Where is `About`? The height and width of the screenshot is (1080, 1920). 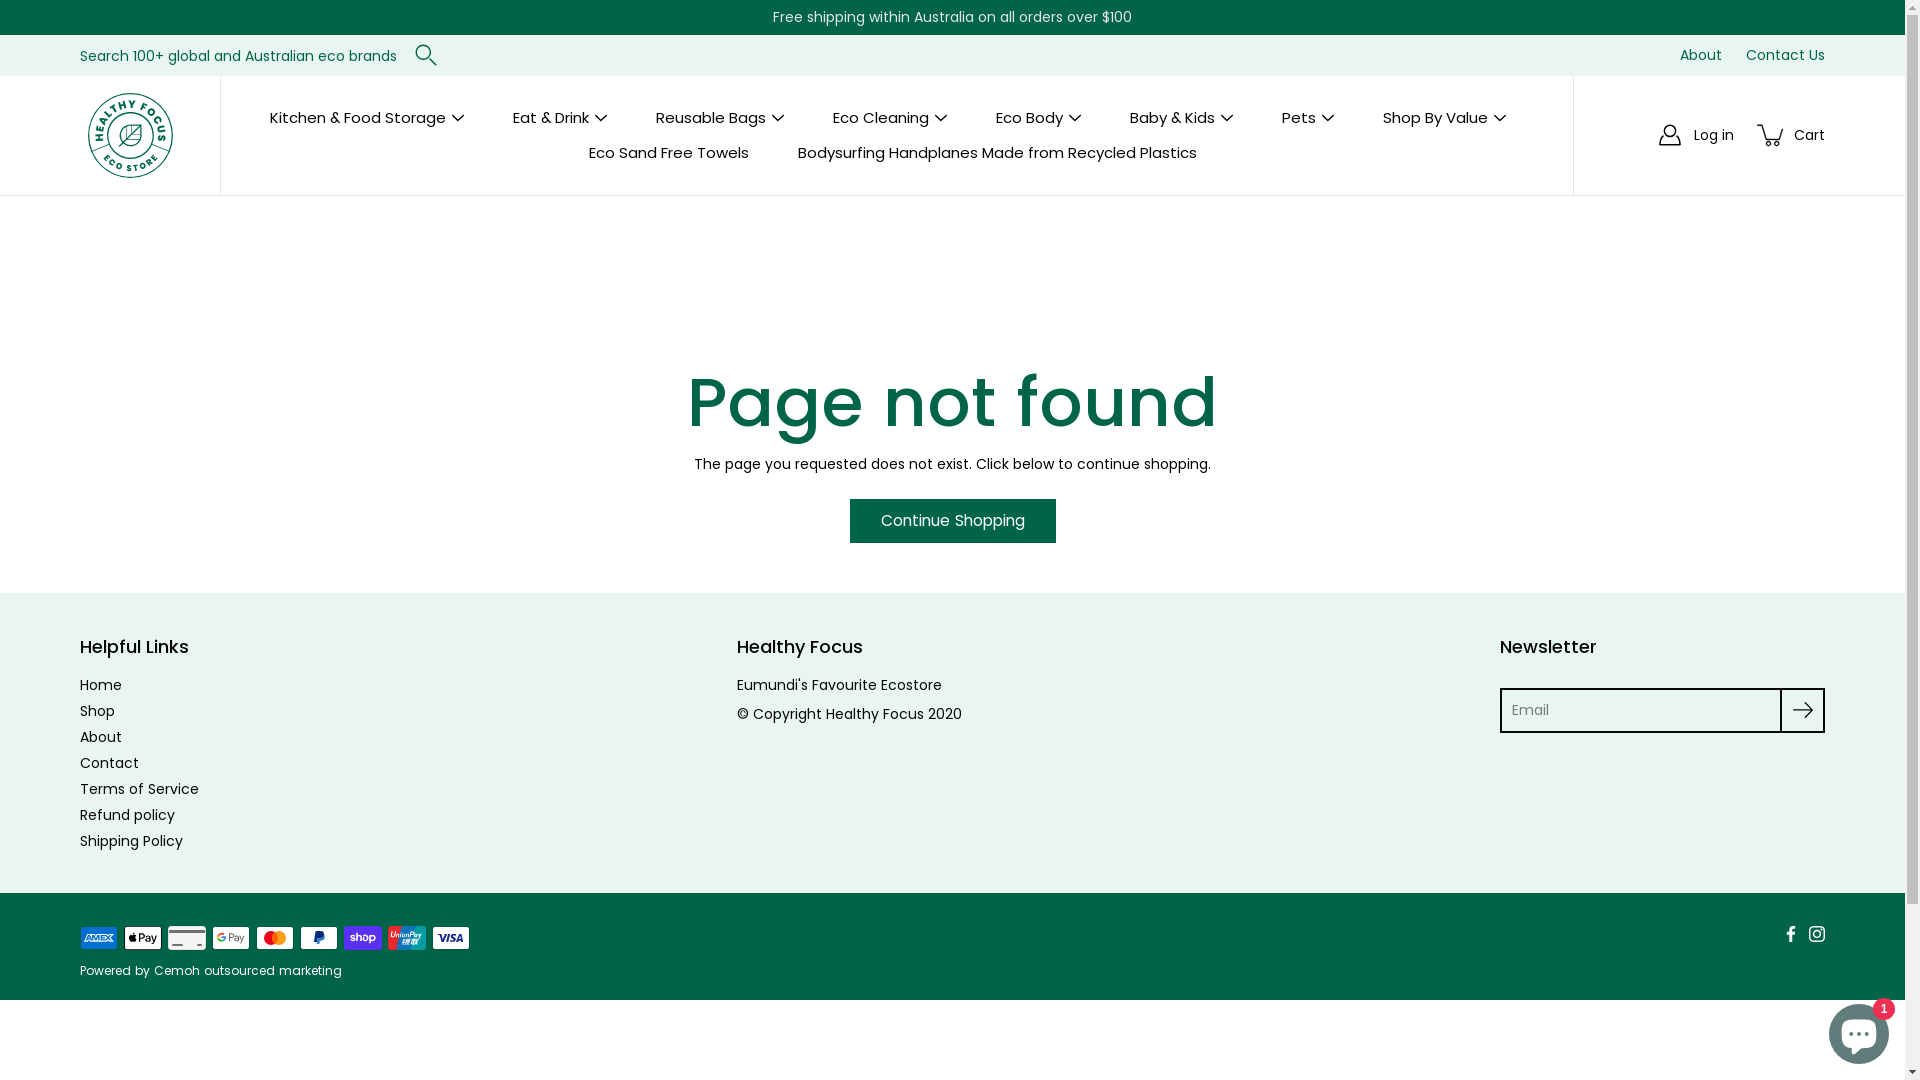
About is located at coordinates (1691, 55).